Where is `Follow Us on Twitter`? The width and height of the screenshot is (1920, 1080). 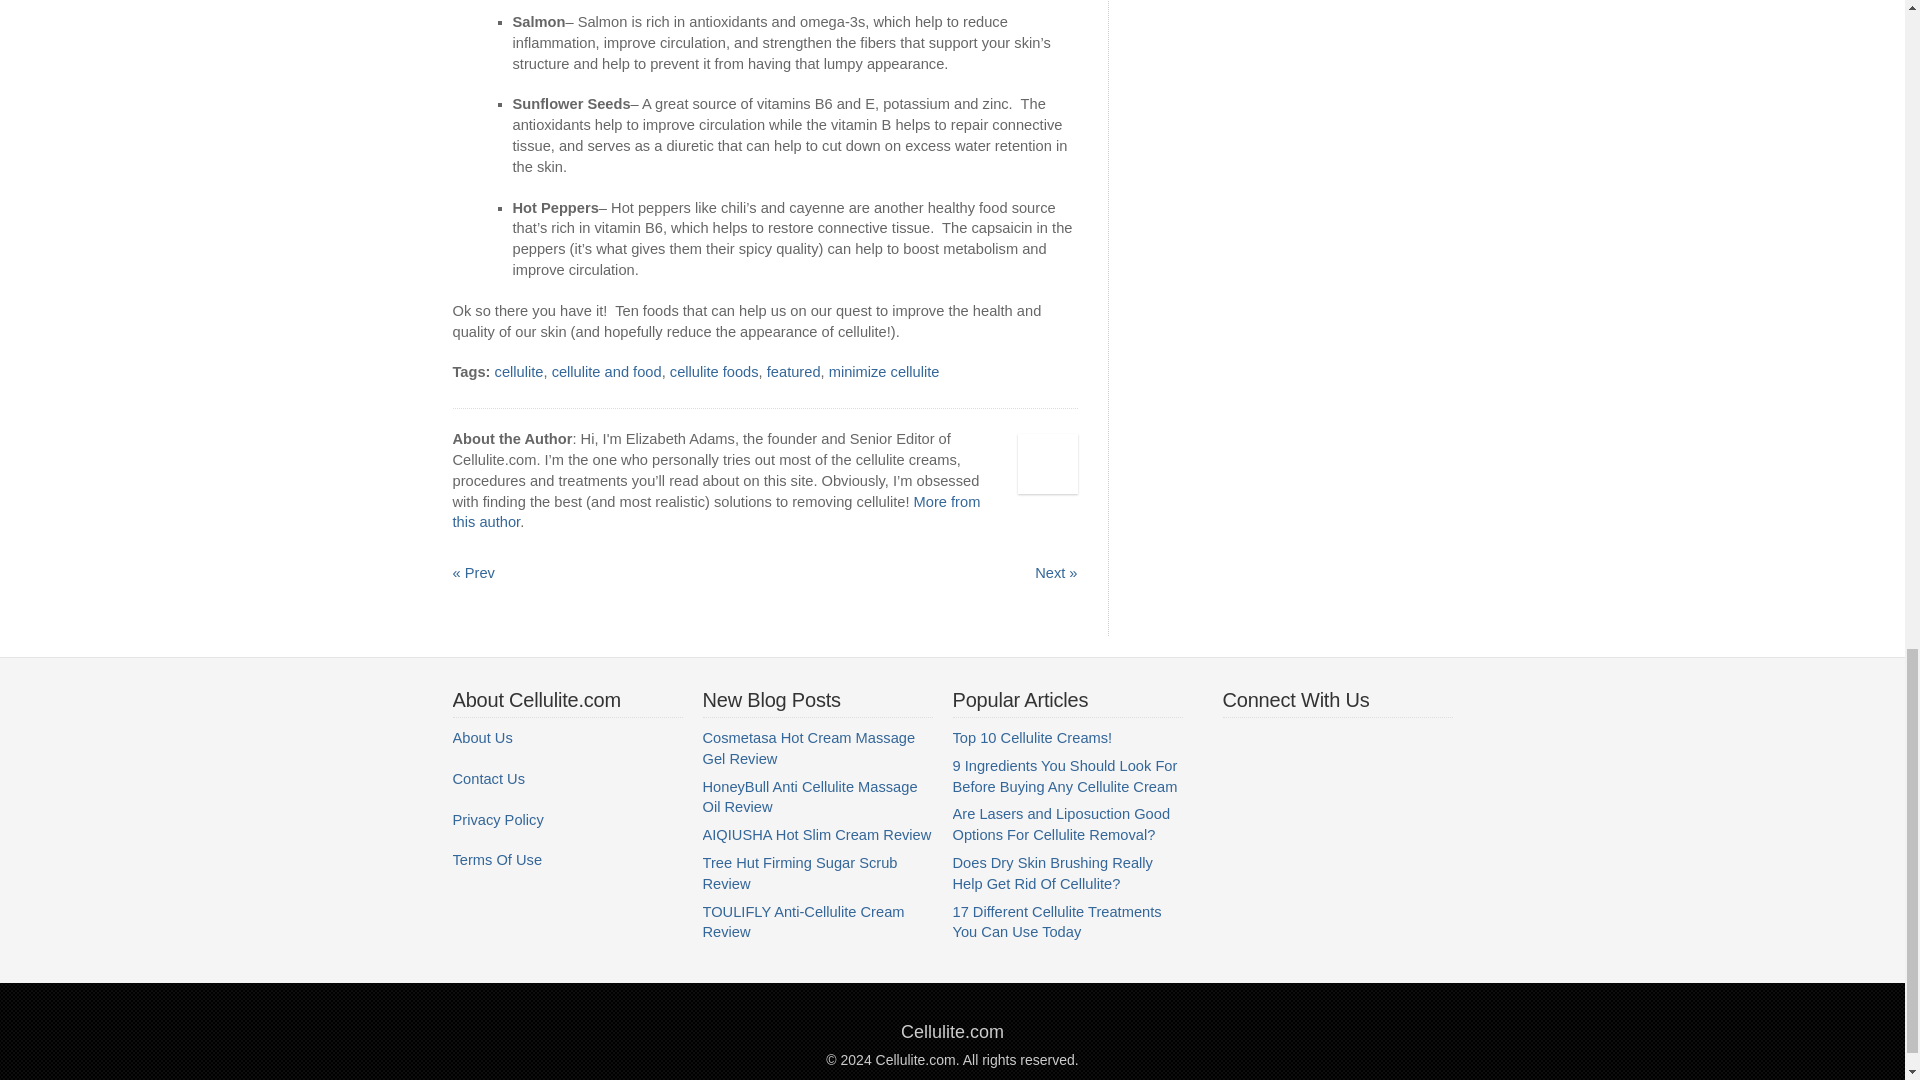 Follow Us on Twitter is located at coordinates (1318, 744).